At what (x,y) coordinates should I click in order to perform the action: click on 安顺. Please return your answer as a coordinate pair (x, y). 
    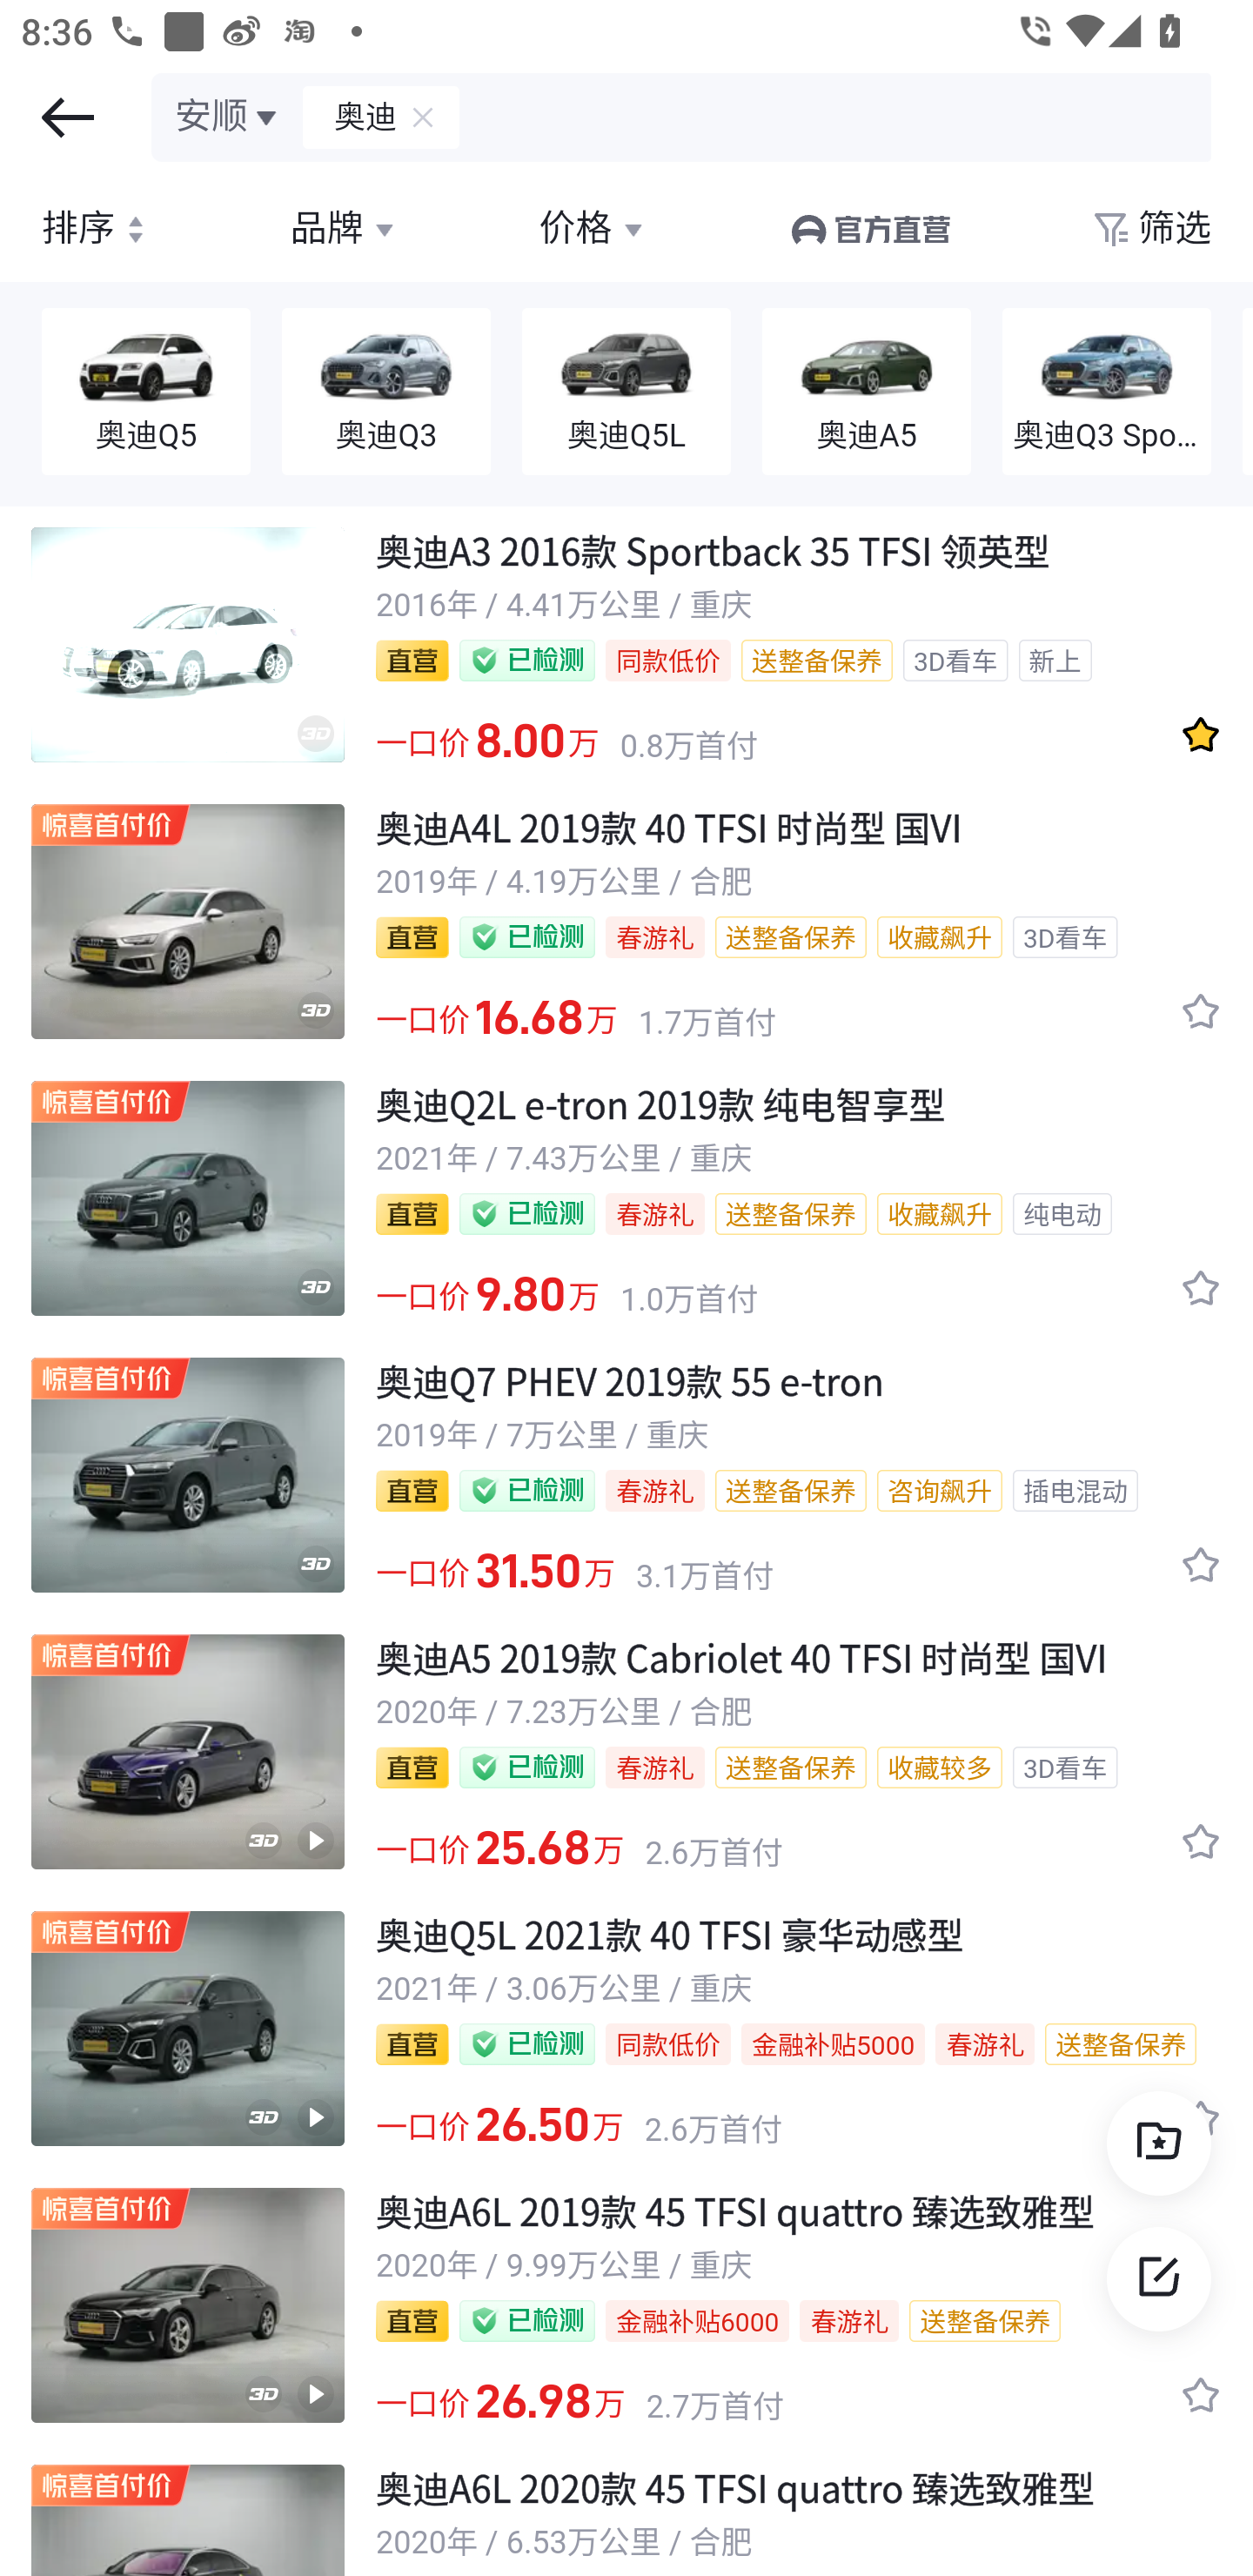
    Looking at the image, I should click on (228, 117).